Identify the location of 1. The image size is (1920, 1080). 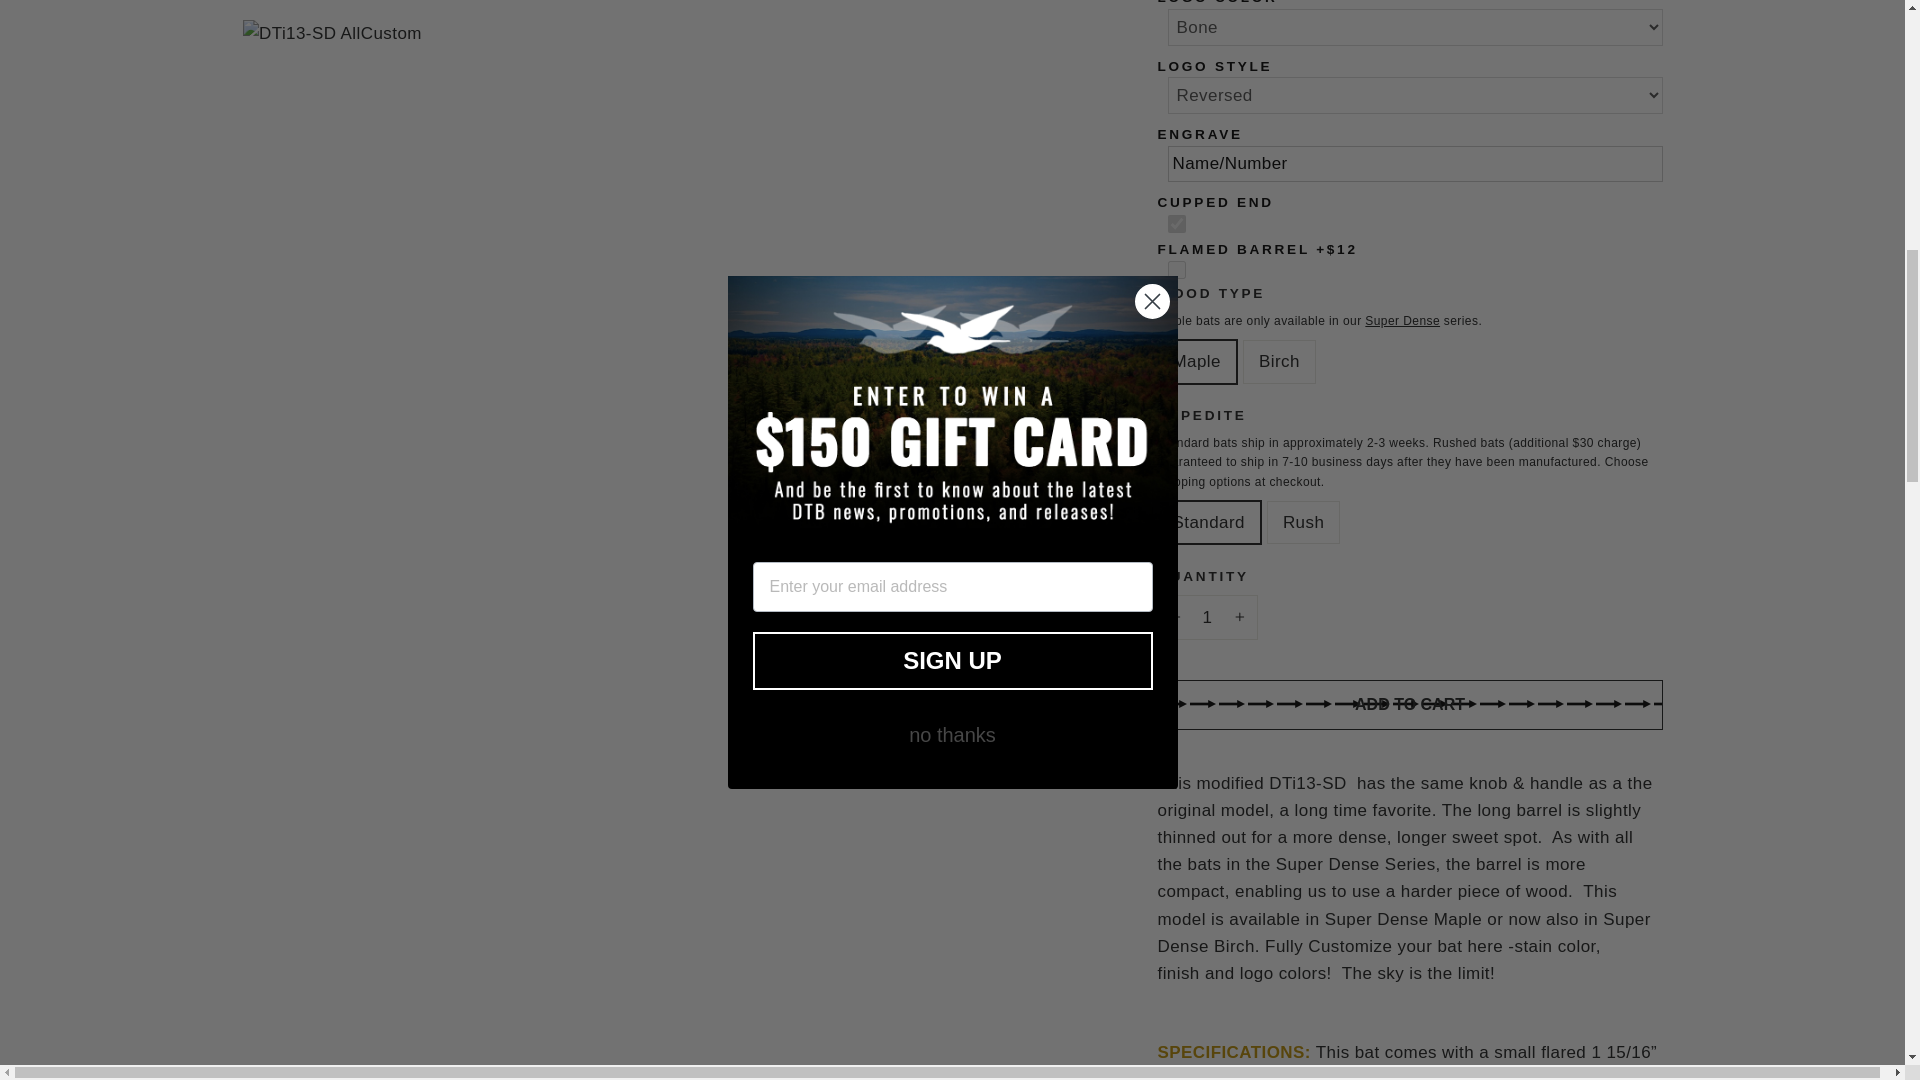
(1207, 616).